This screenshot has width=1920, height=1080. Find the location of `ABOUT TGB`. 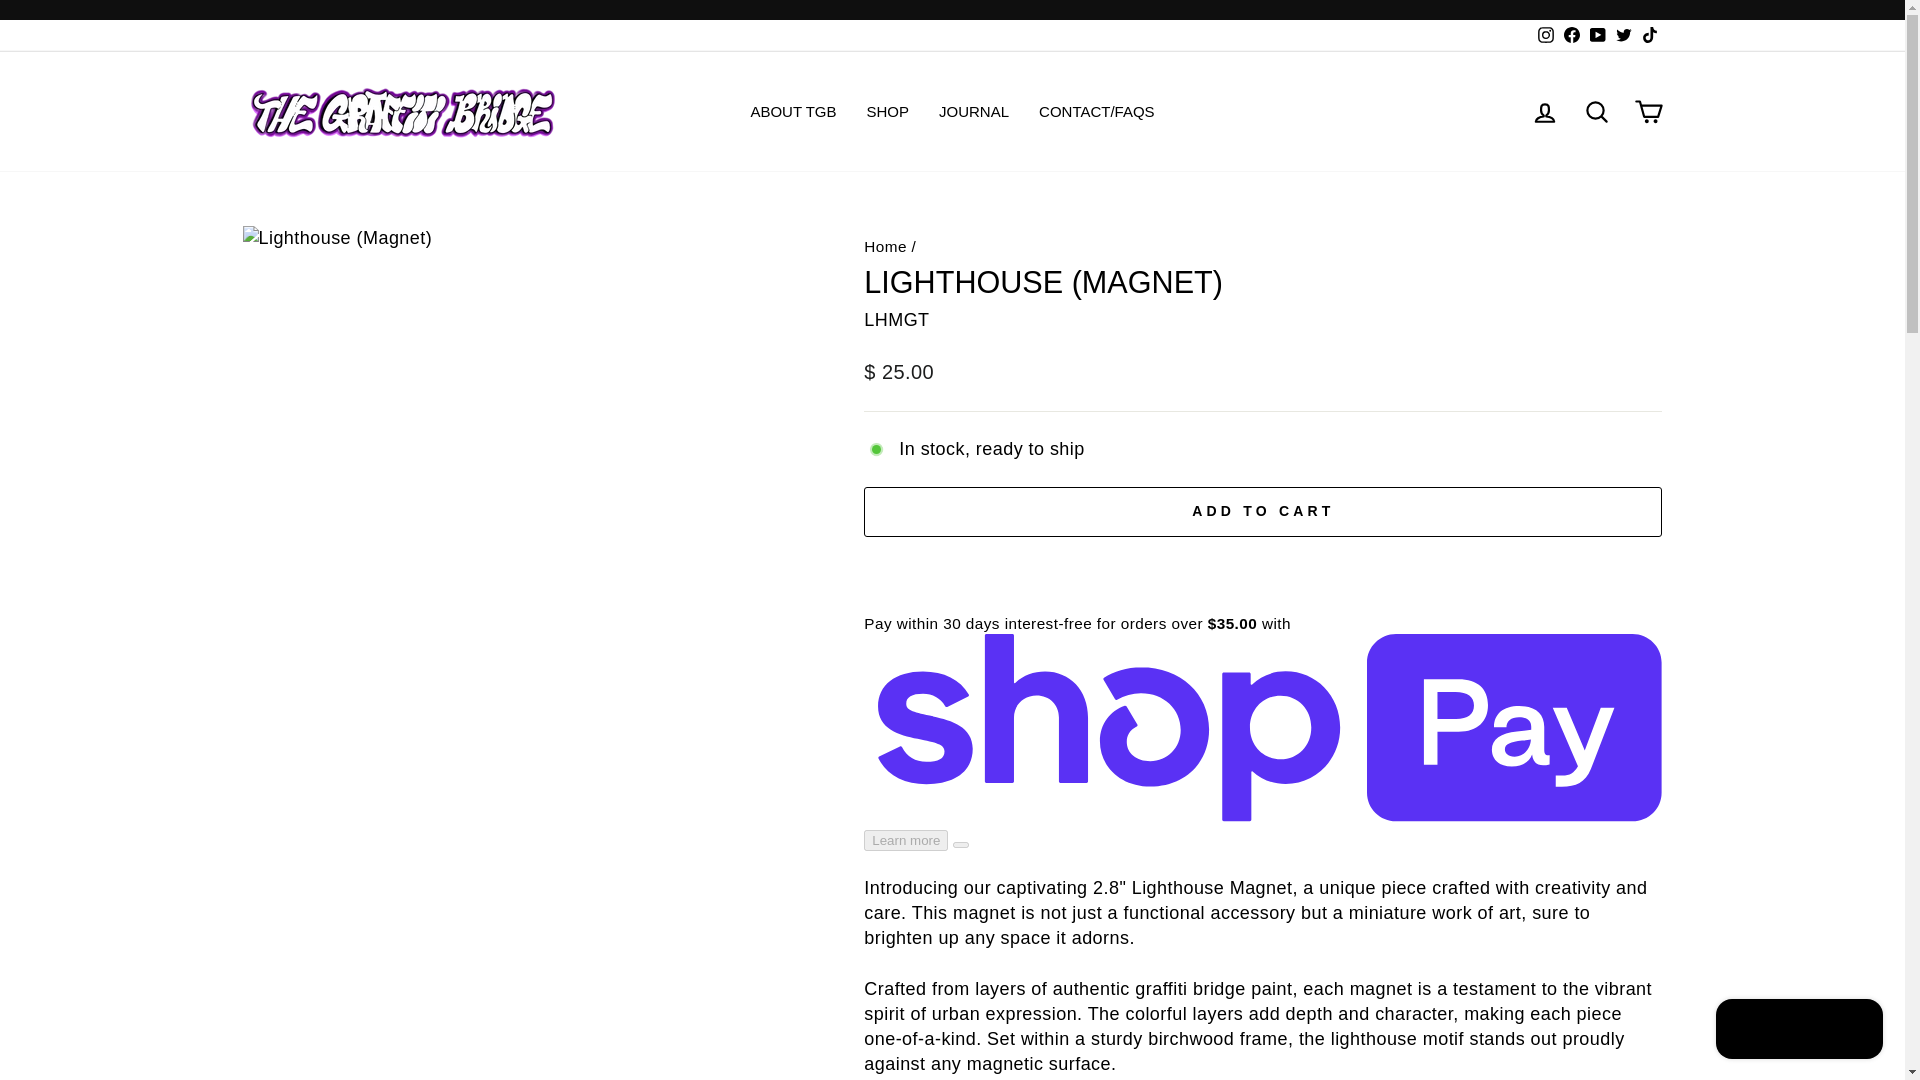

ABOUT TGB is located at coordinates (792, 112).